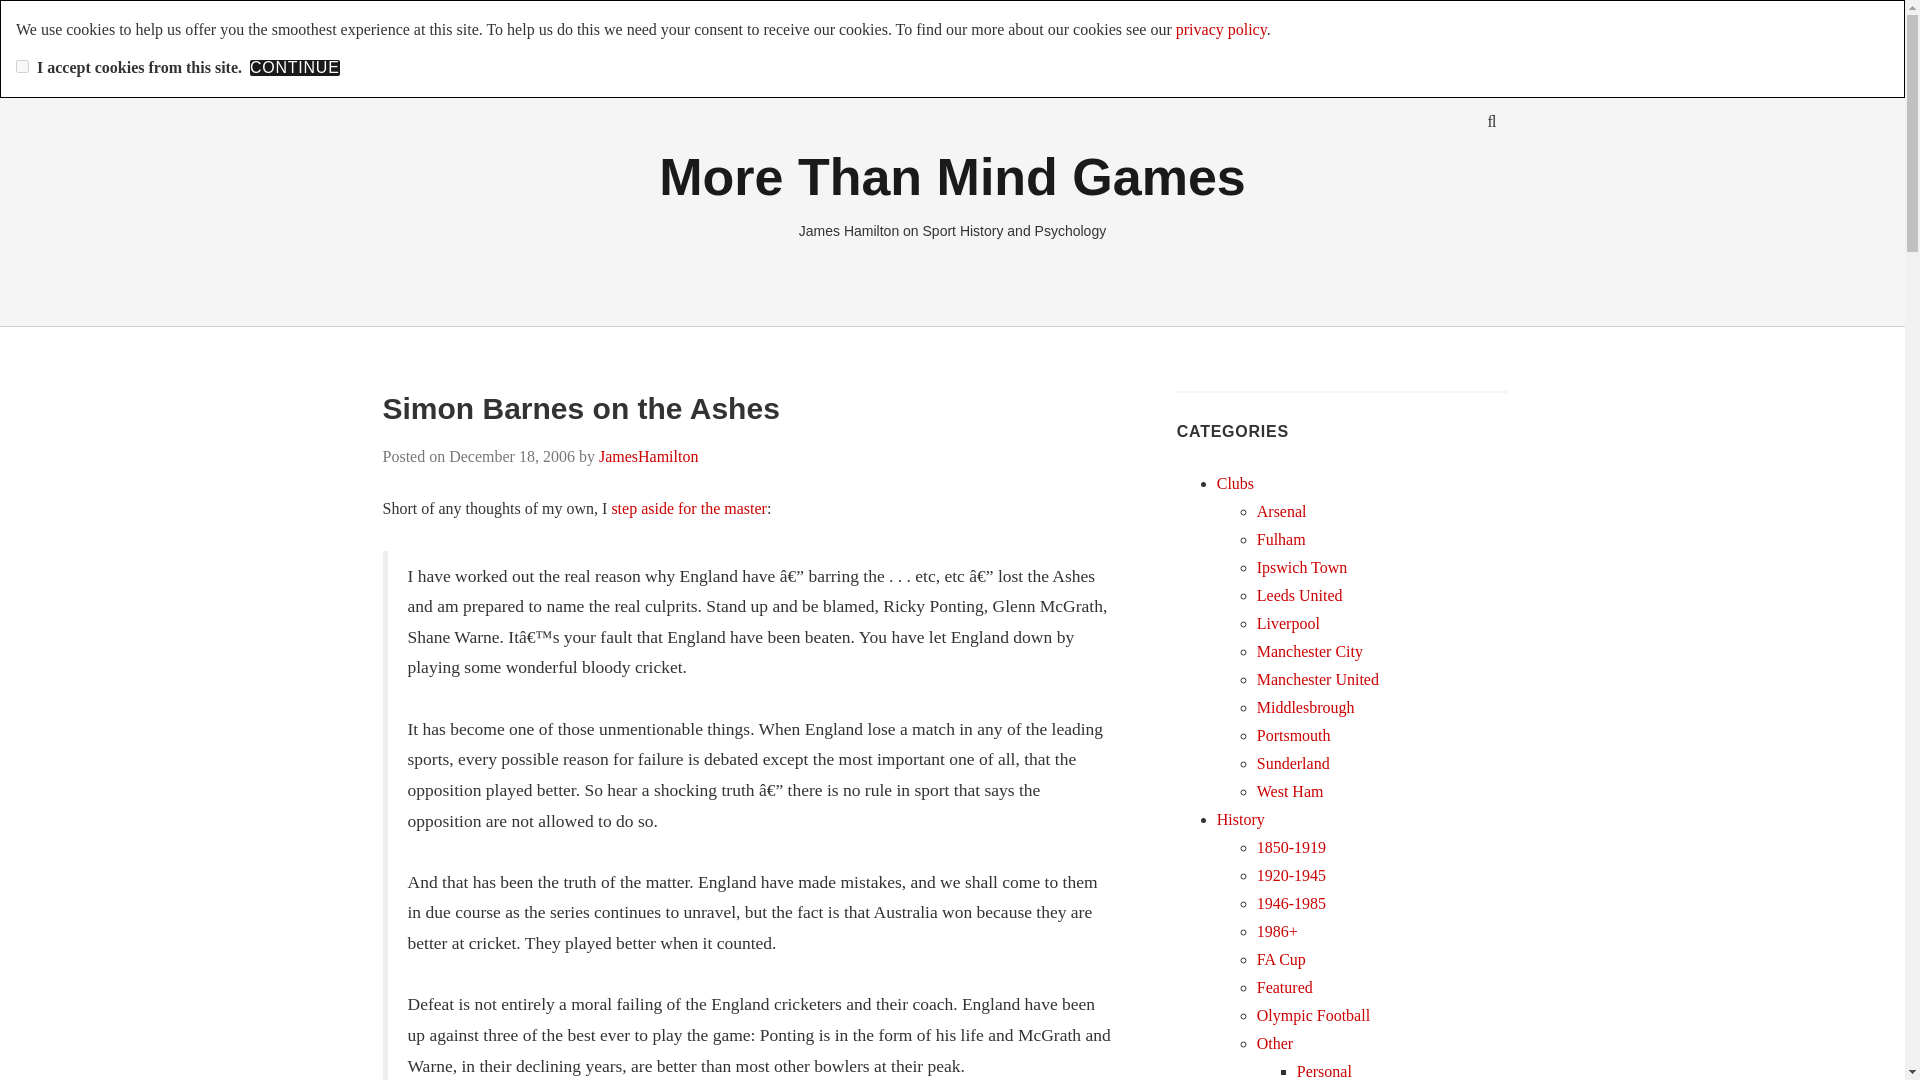 The image size is (1920, 1080). I want to click on More Than Mind Games, so click(952, 176).